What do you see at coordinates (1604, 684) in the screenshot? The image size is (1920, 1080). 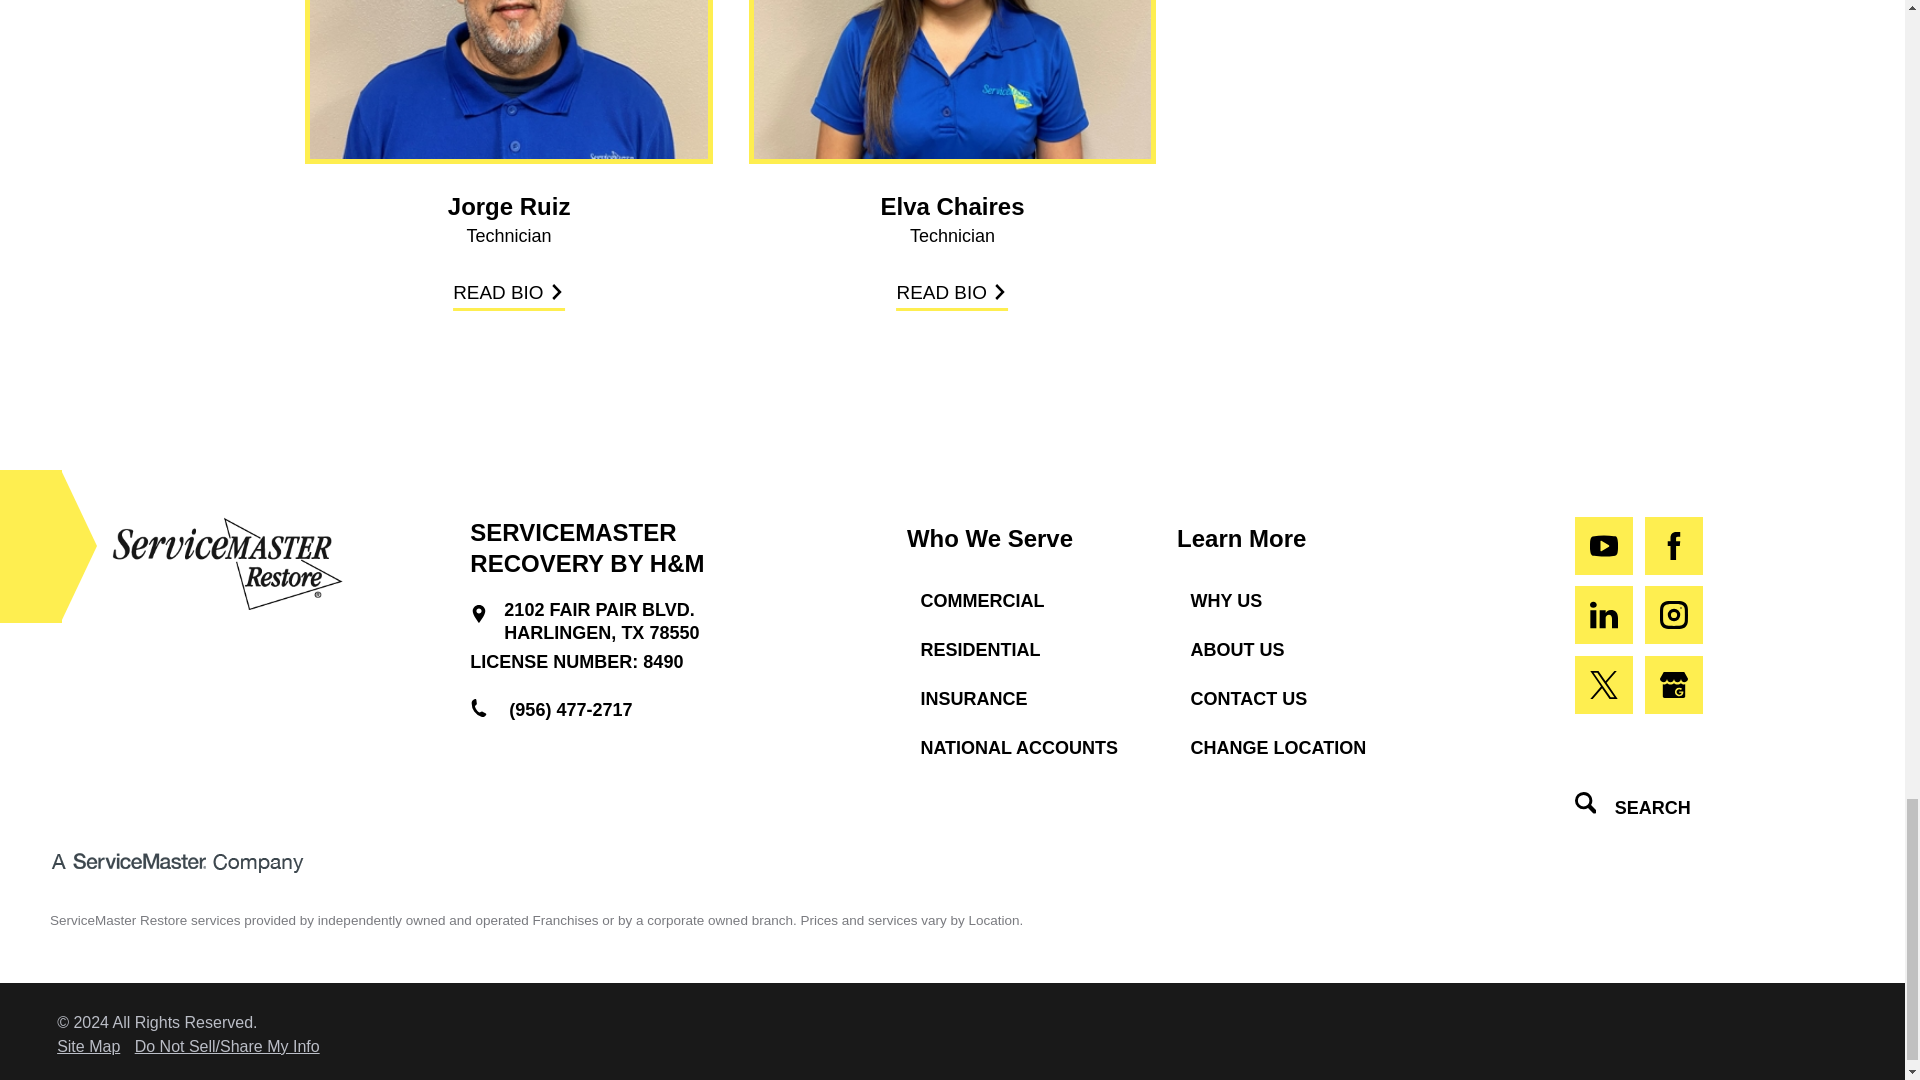 I see `Twitter` at bounding box center [1604, 684].